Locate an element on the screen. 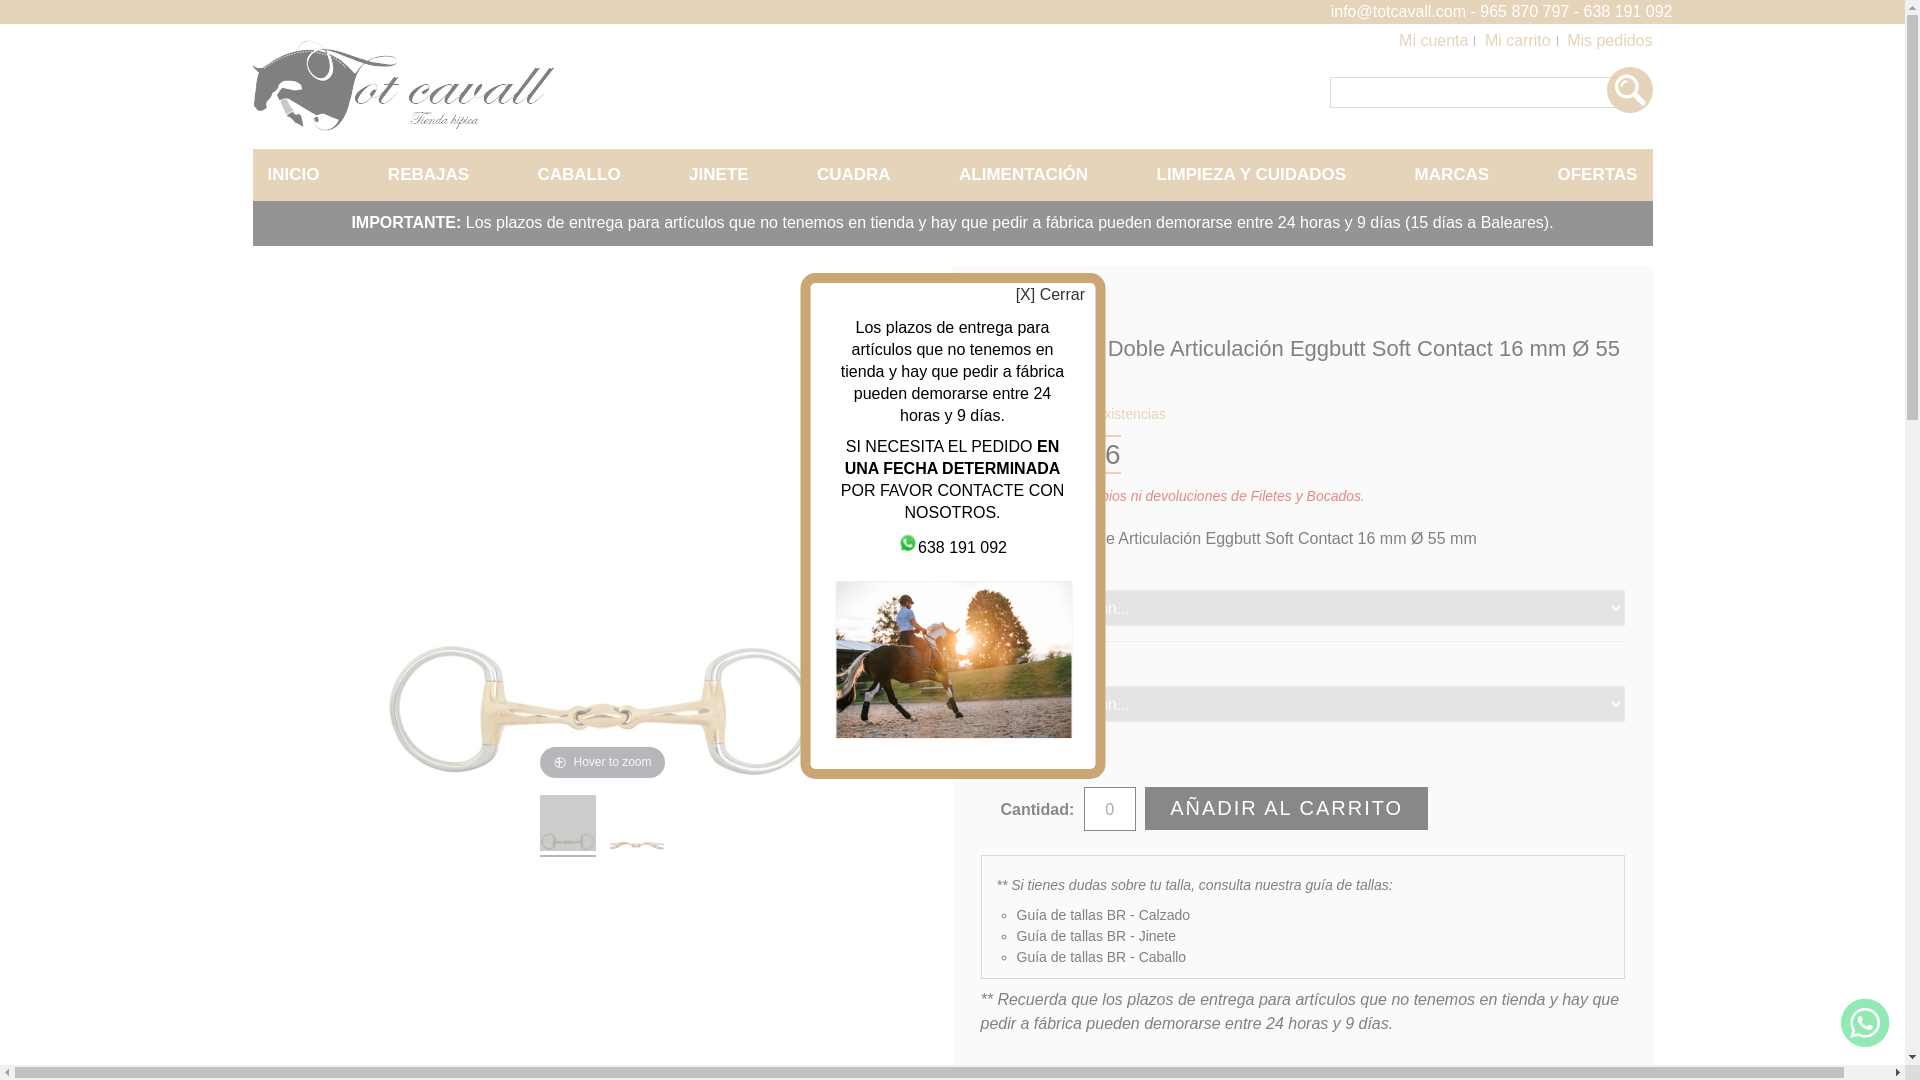 This screenshot has height=1080, width=1920. Cantidad is located at coordinates (1110, 808).